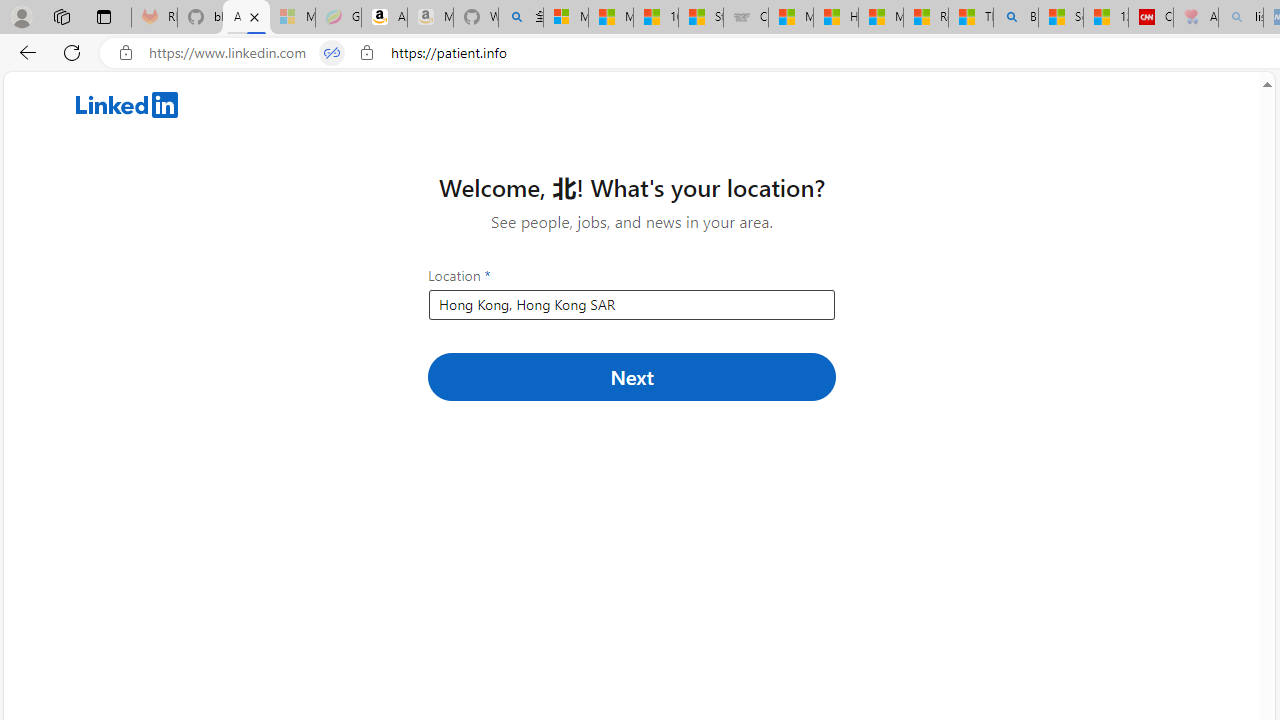 The width and height of the screenshot is (1280, 720). Describe the element at coordinates (1196, 18) in the screenshot. I see `Arthritis: Ask Health Professionals - Sleeping` at that location.